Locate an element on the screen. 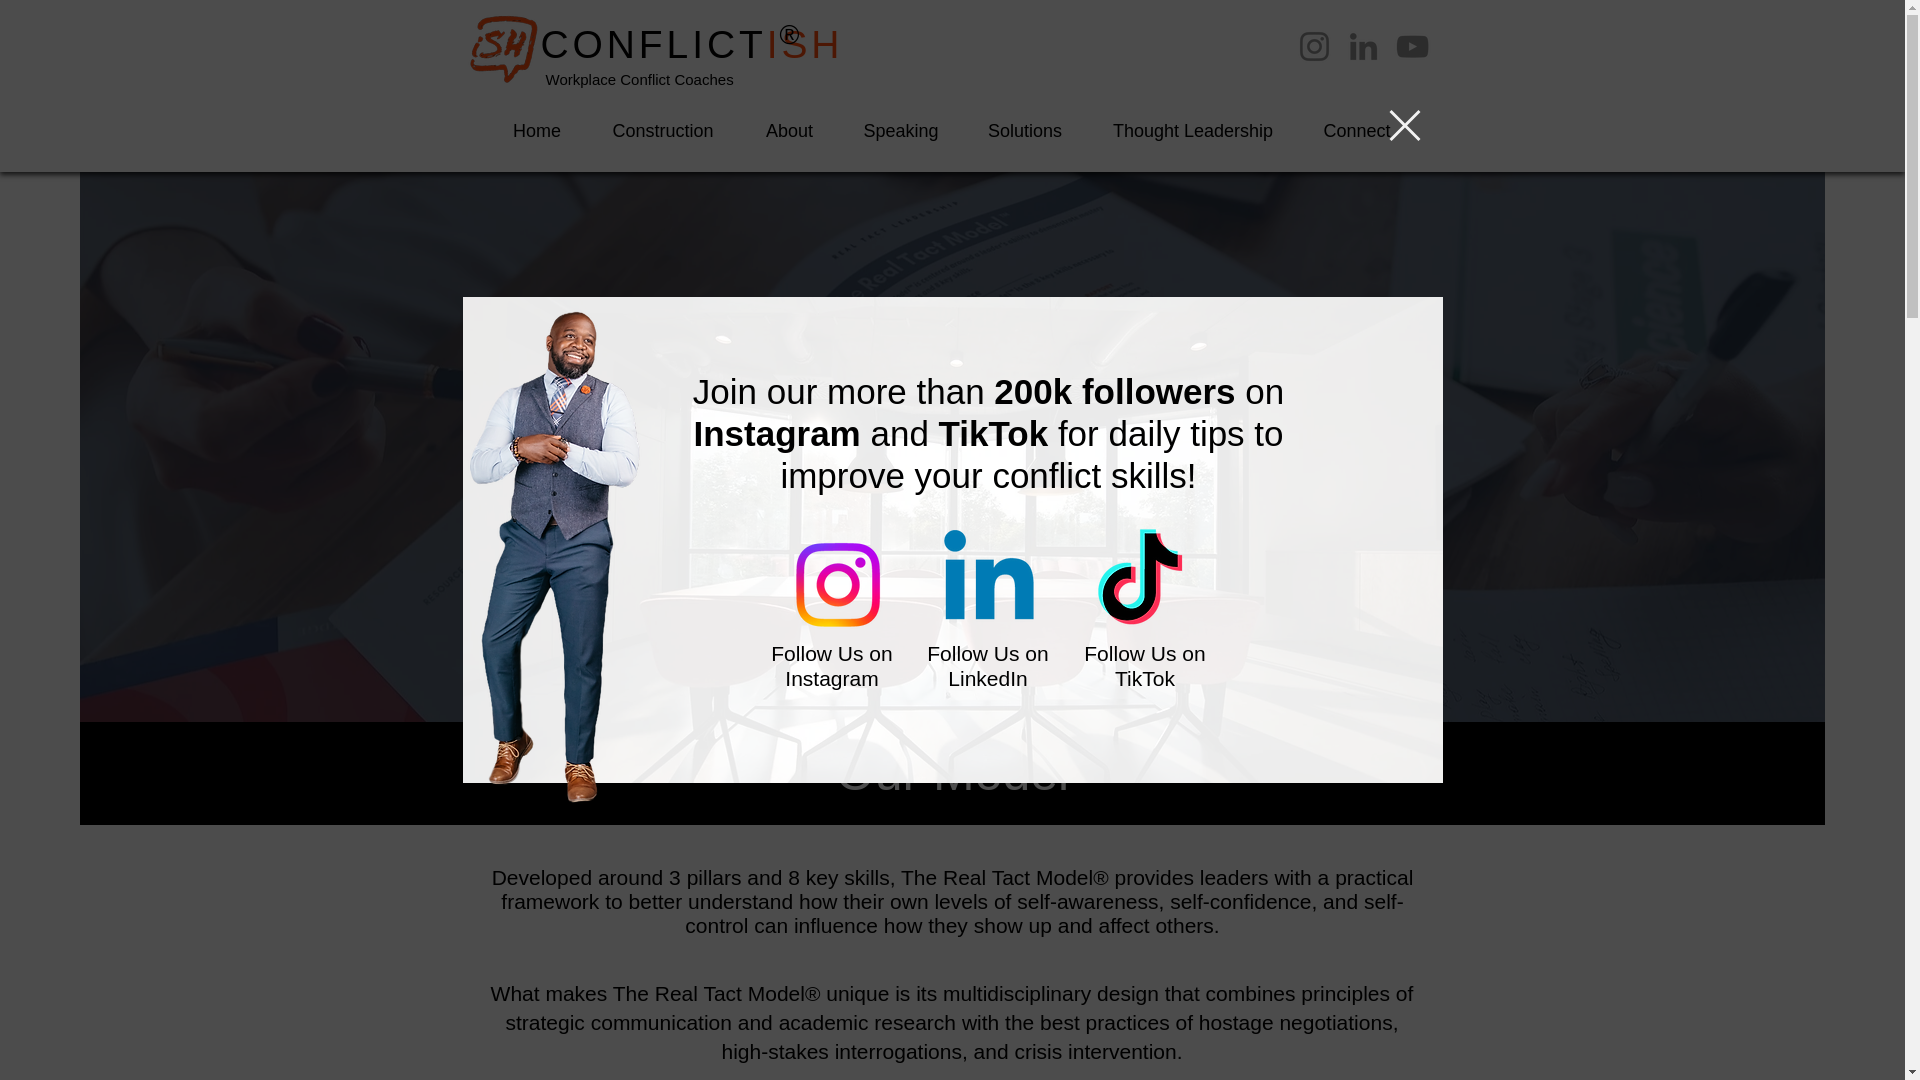  Construction is located at coordinates (662, 130).